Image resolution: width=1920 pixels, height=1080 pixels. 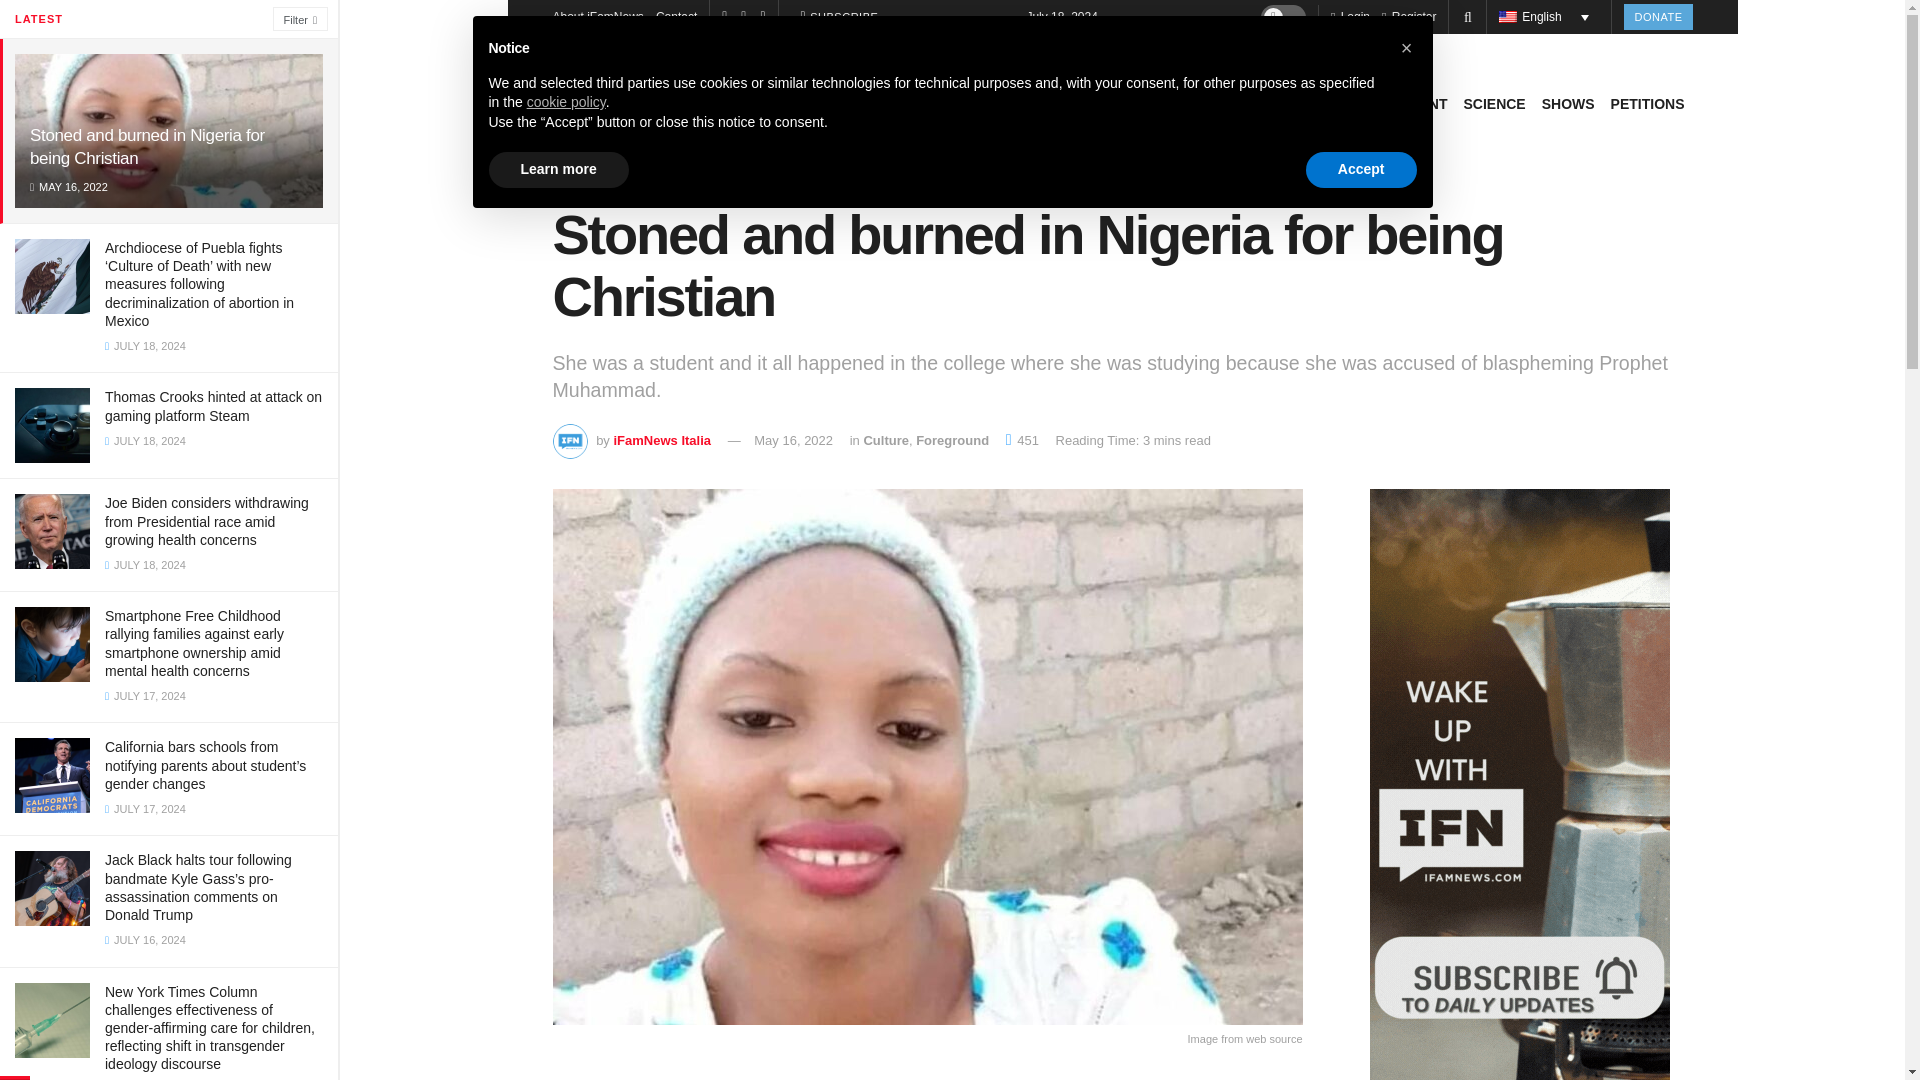 What do you see at coordinates (598, 16) in the screenshot?
I see `About iFamNews` at bounding box center [598, 16].